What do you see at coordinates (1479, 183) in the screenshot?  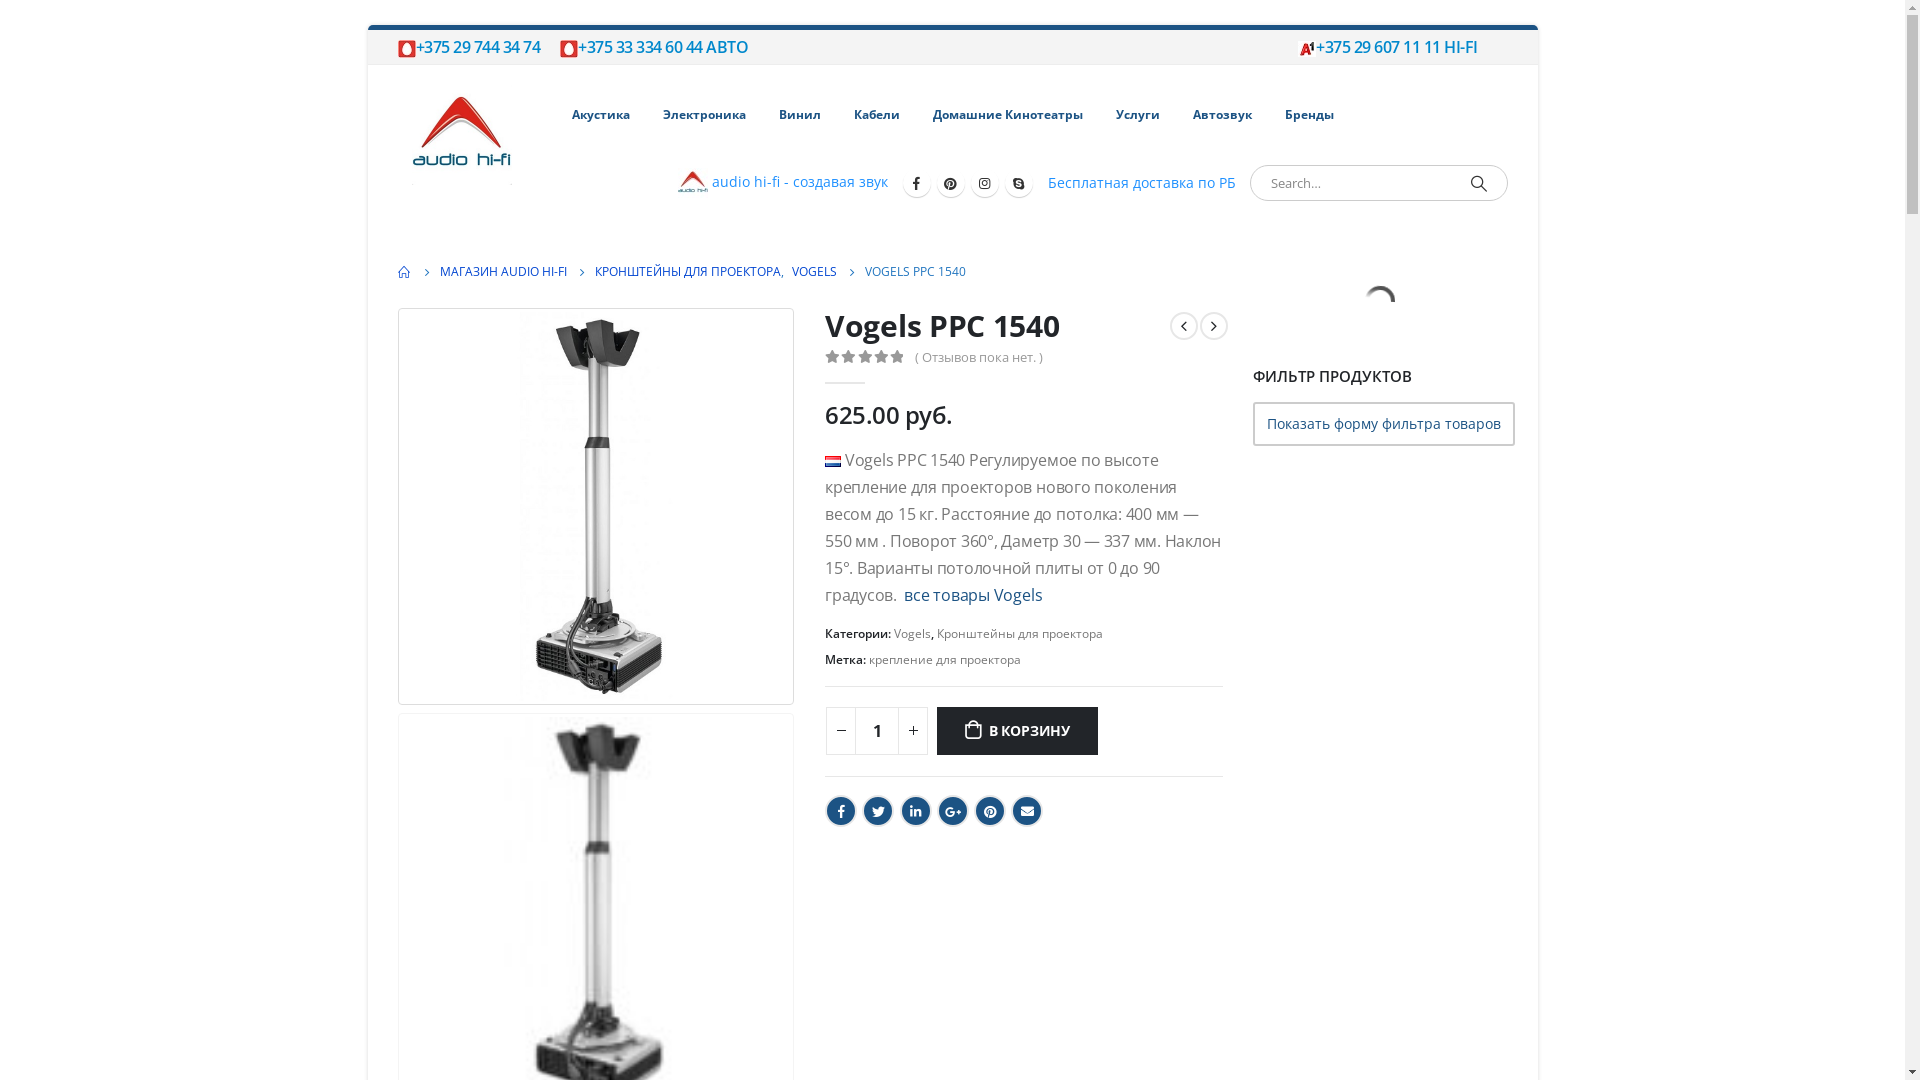 I see `Search` at bounding box center [1479, 183].